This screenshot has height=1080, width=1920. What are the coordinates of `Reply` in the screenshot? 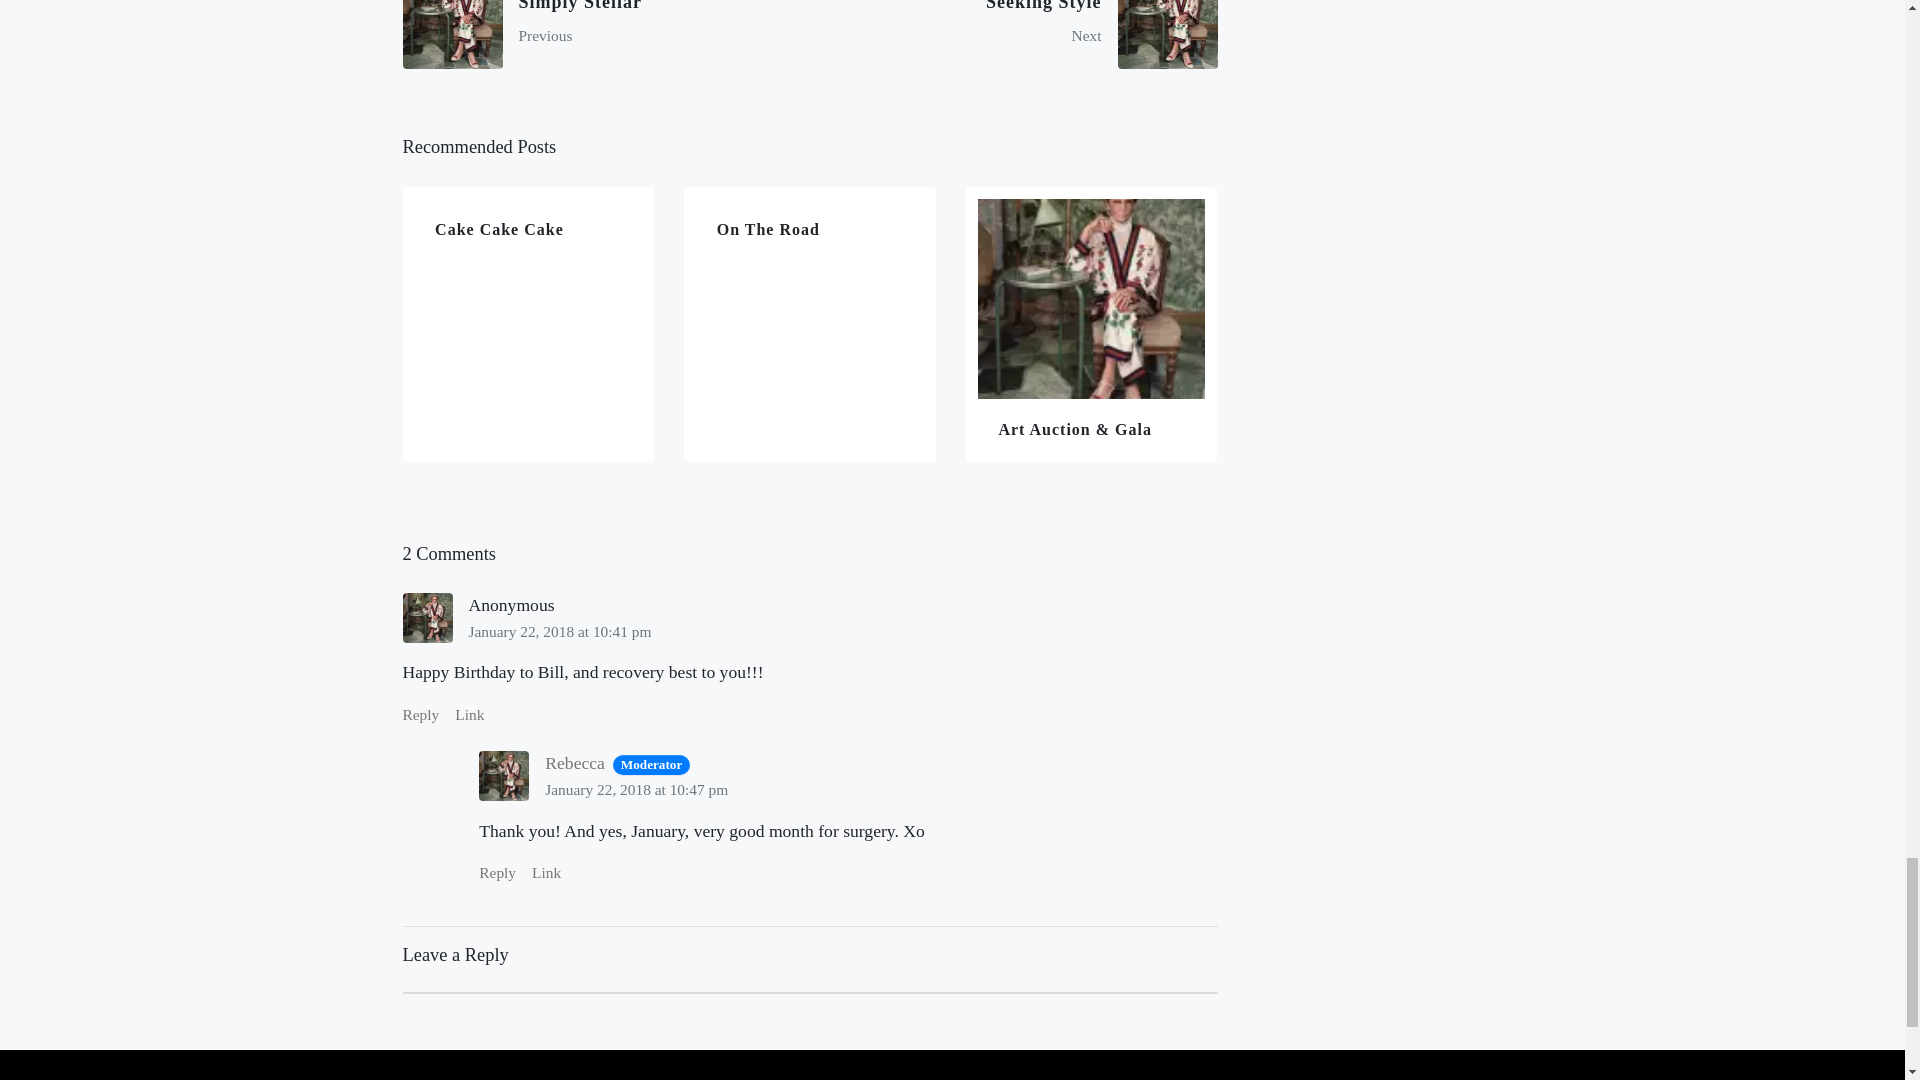 It's located at (528, 324).